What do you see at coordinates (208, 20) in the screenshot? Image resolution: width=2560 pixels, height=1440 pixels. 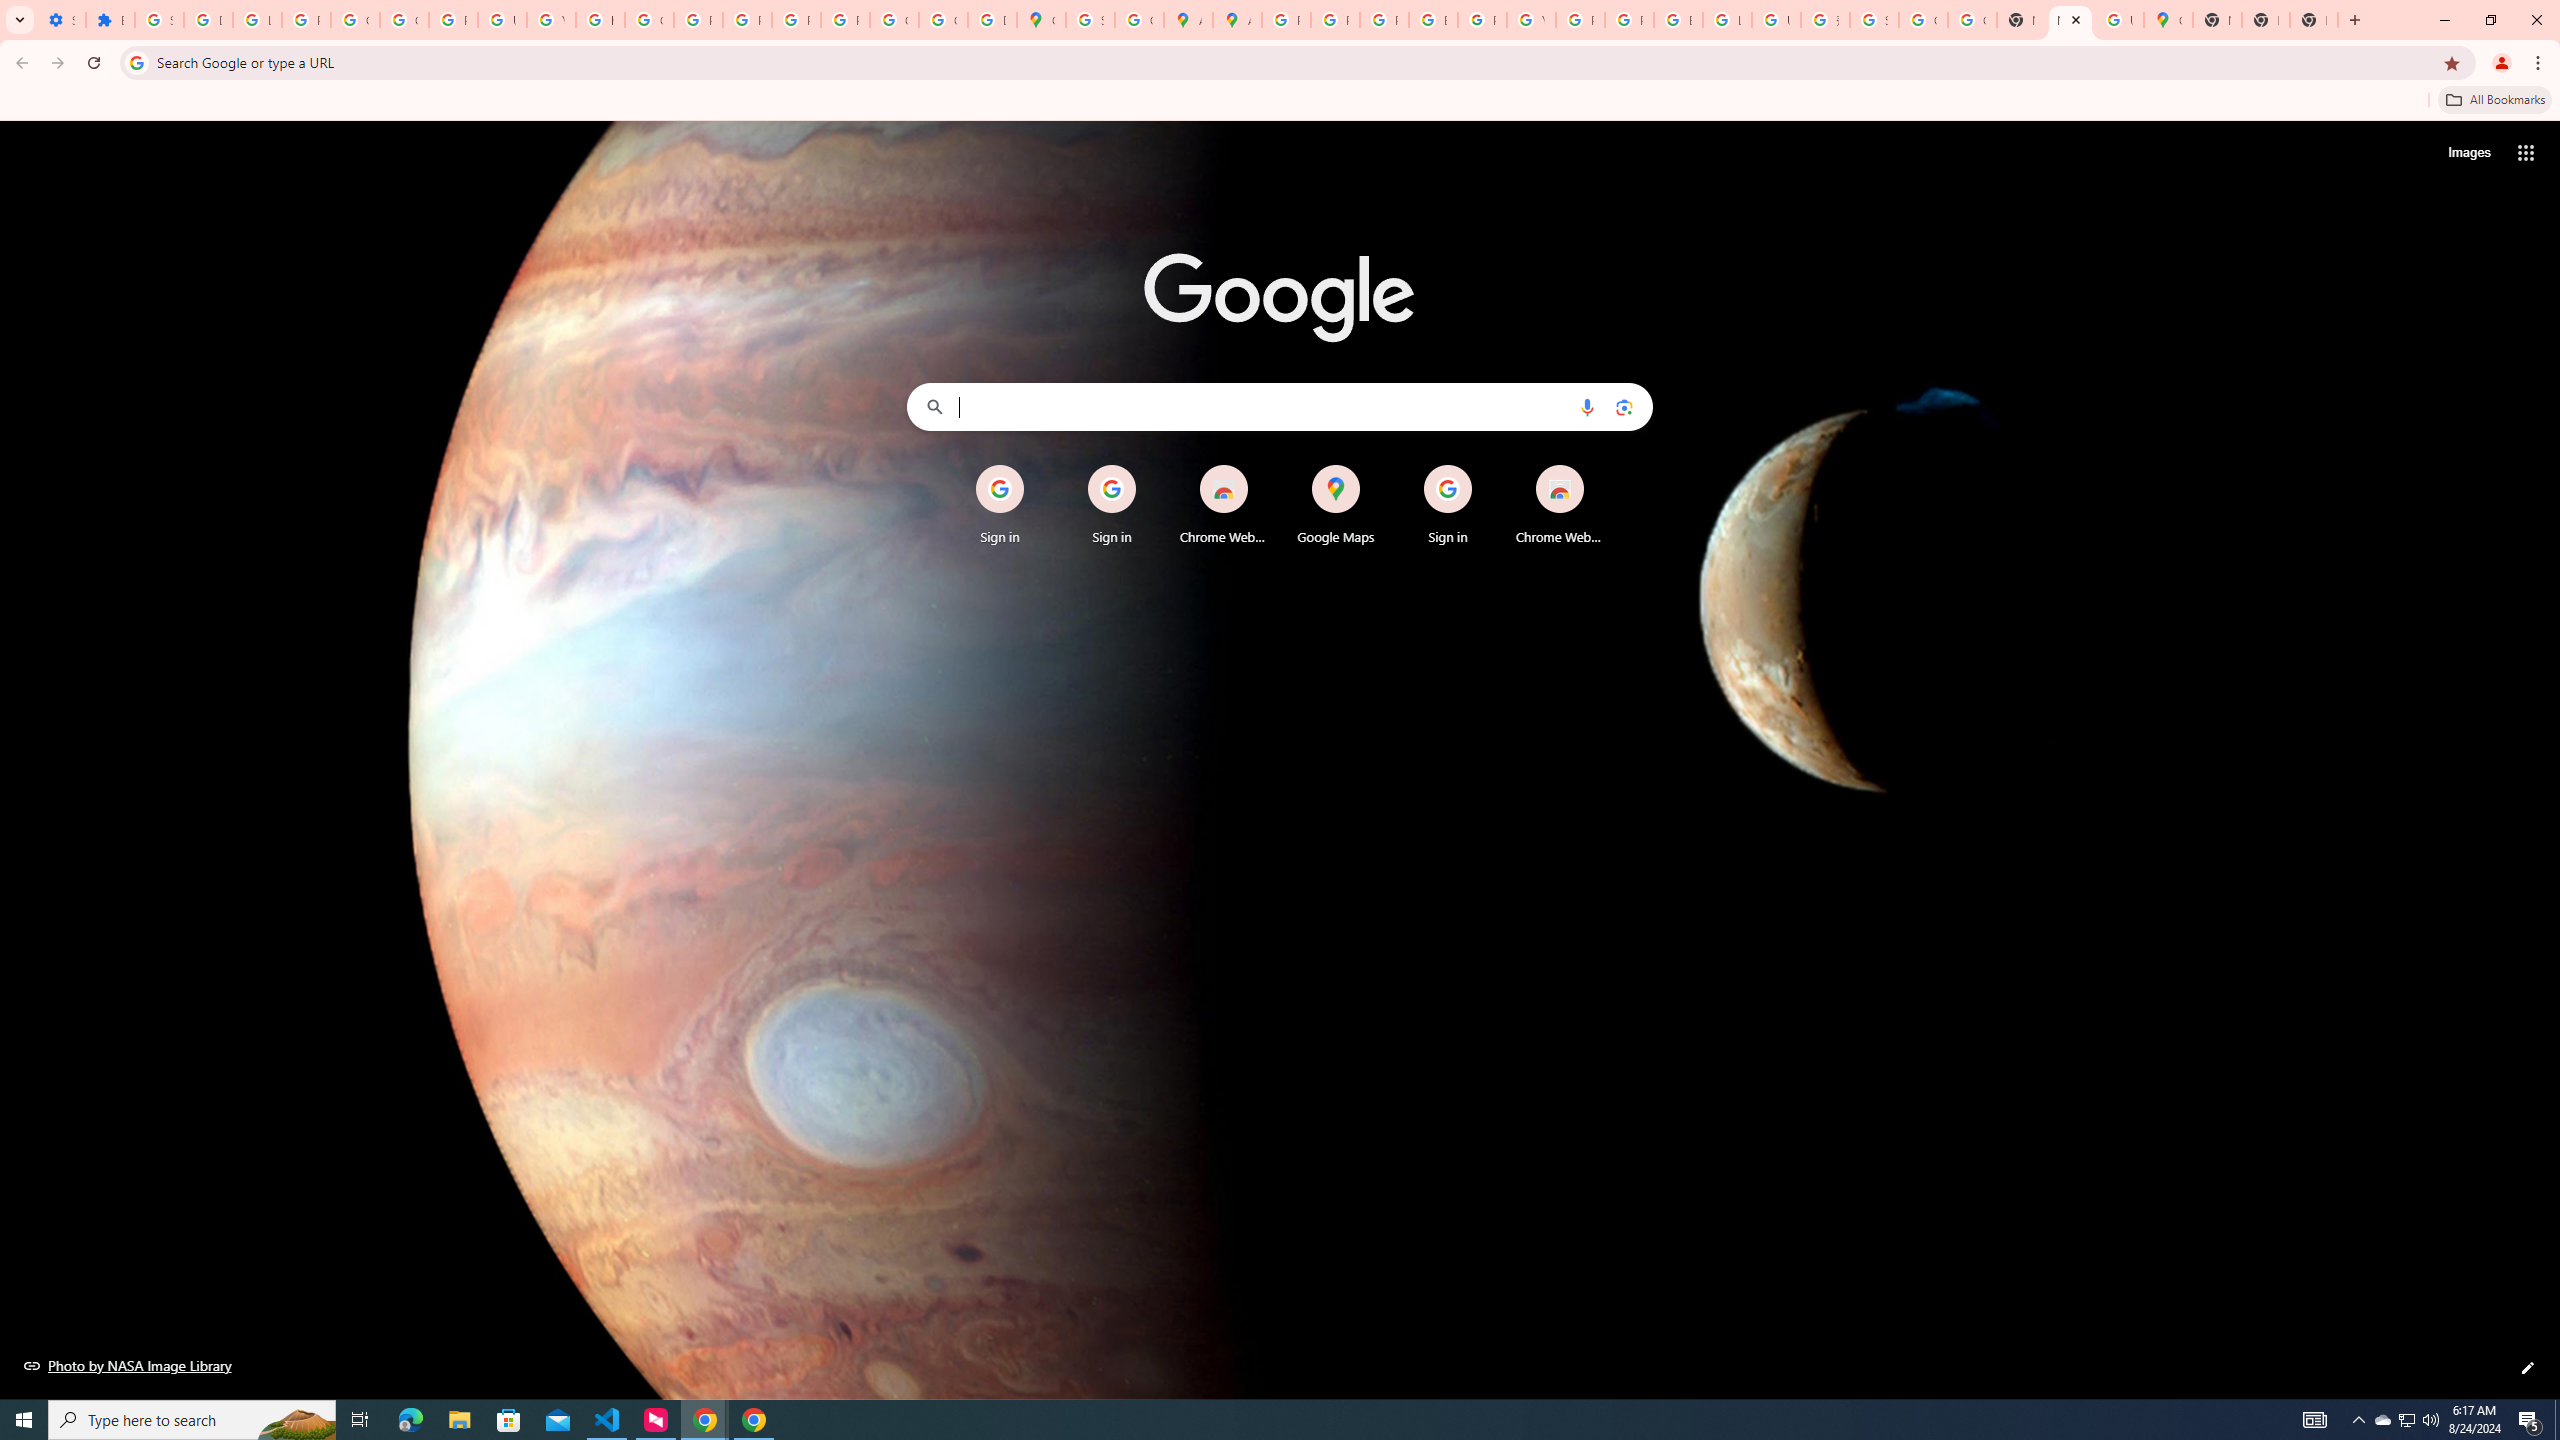 I see `Delete photos & videos - Computer - Google Photos Help` at bounding box center [208, 20].